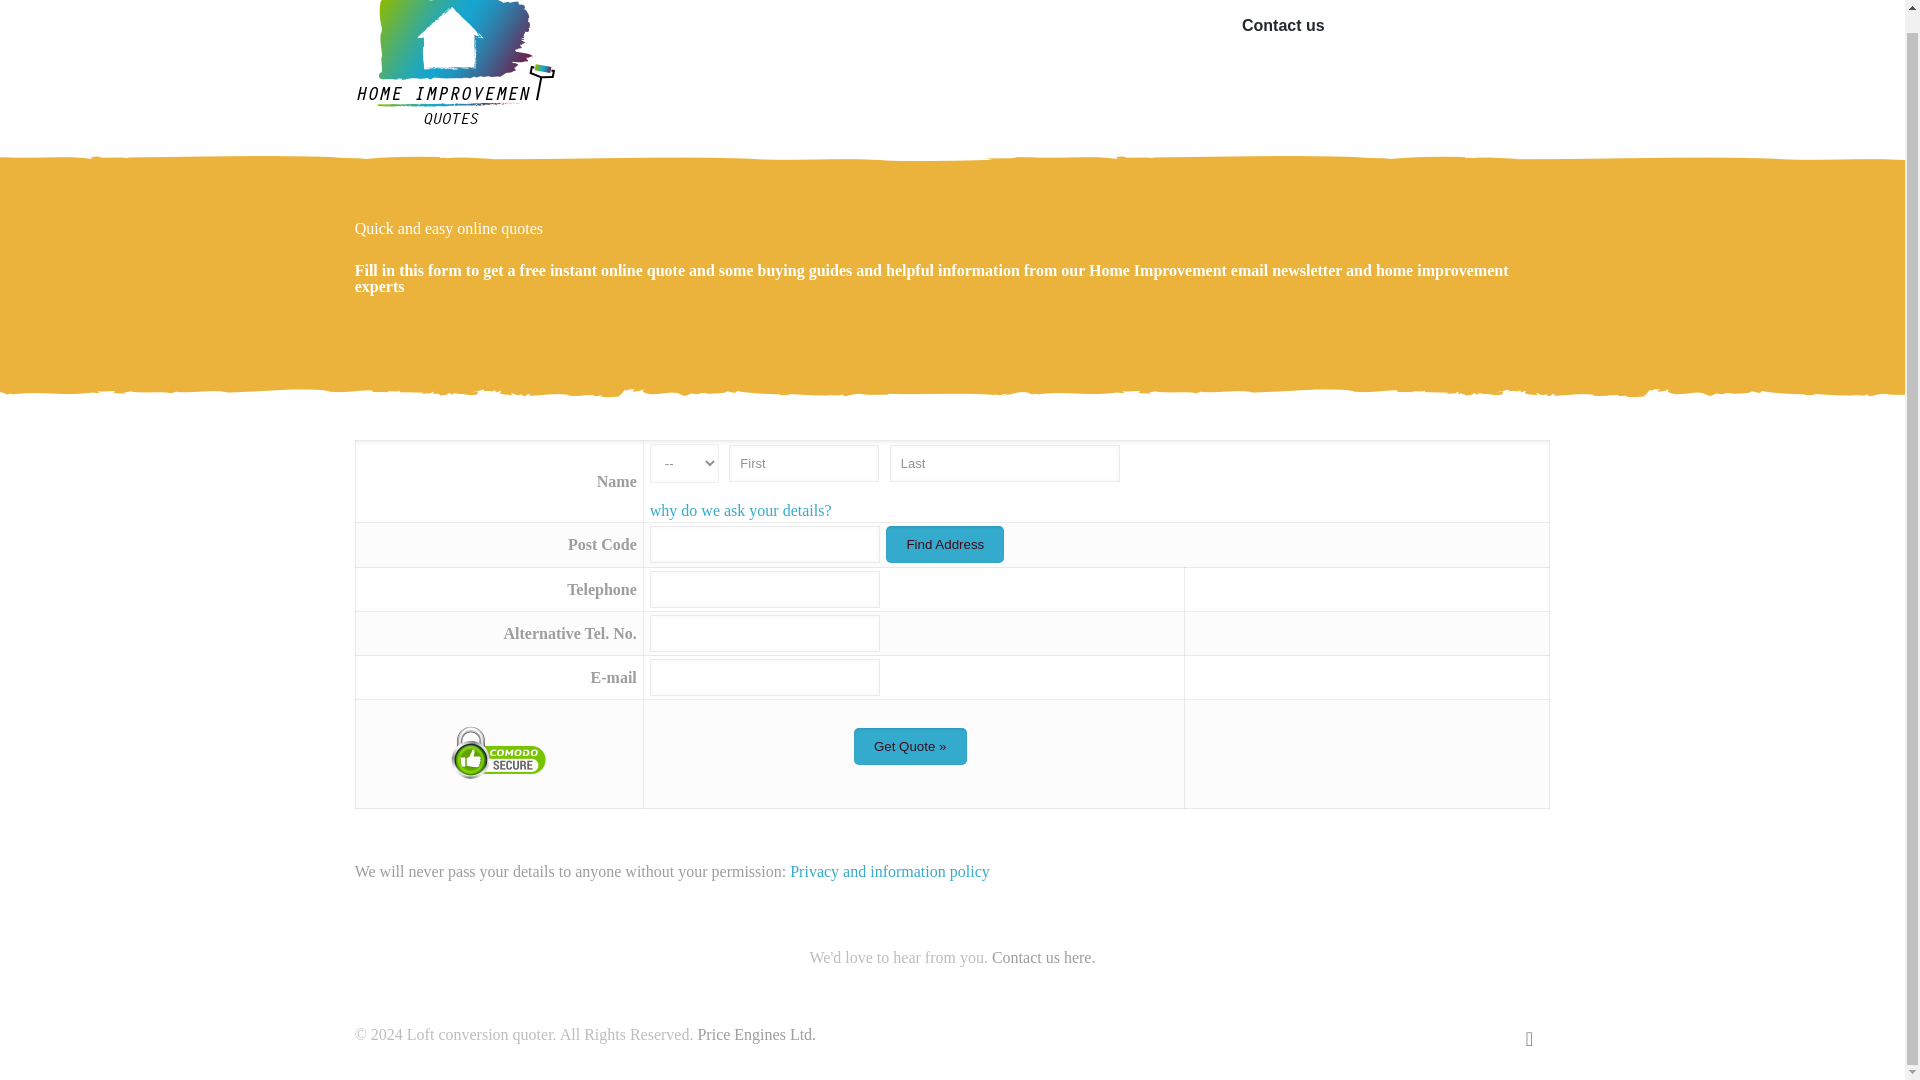 This screenshot has width=1920, height=1080. Describe the element at coordinates (890, 871) in the screenshot. I see `Privacy and information policy` at that location.